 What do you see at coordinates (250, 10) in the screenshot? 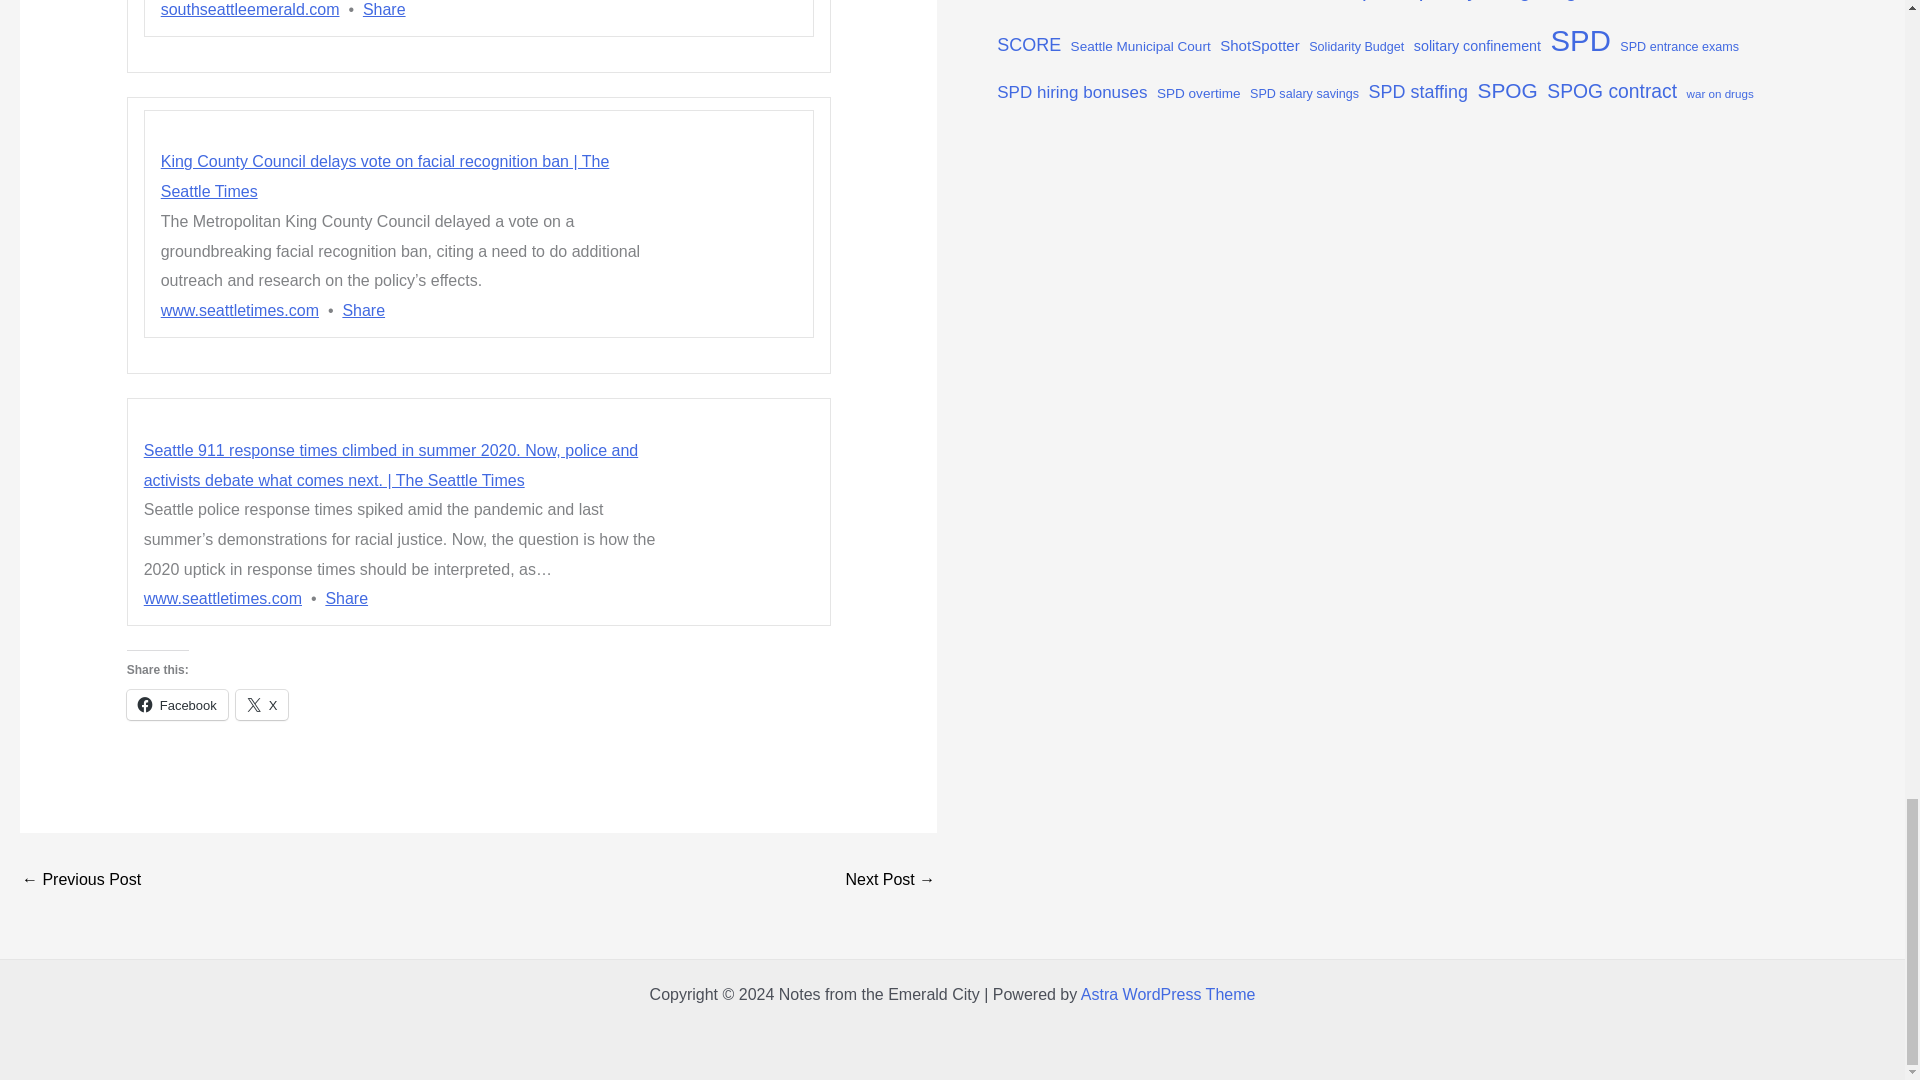
I see `southseattleemerald.com` at bounding box center [250, 10].